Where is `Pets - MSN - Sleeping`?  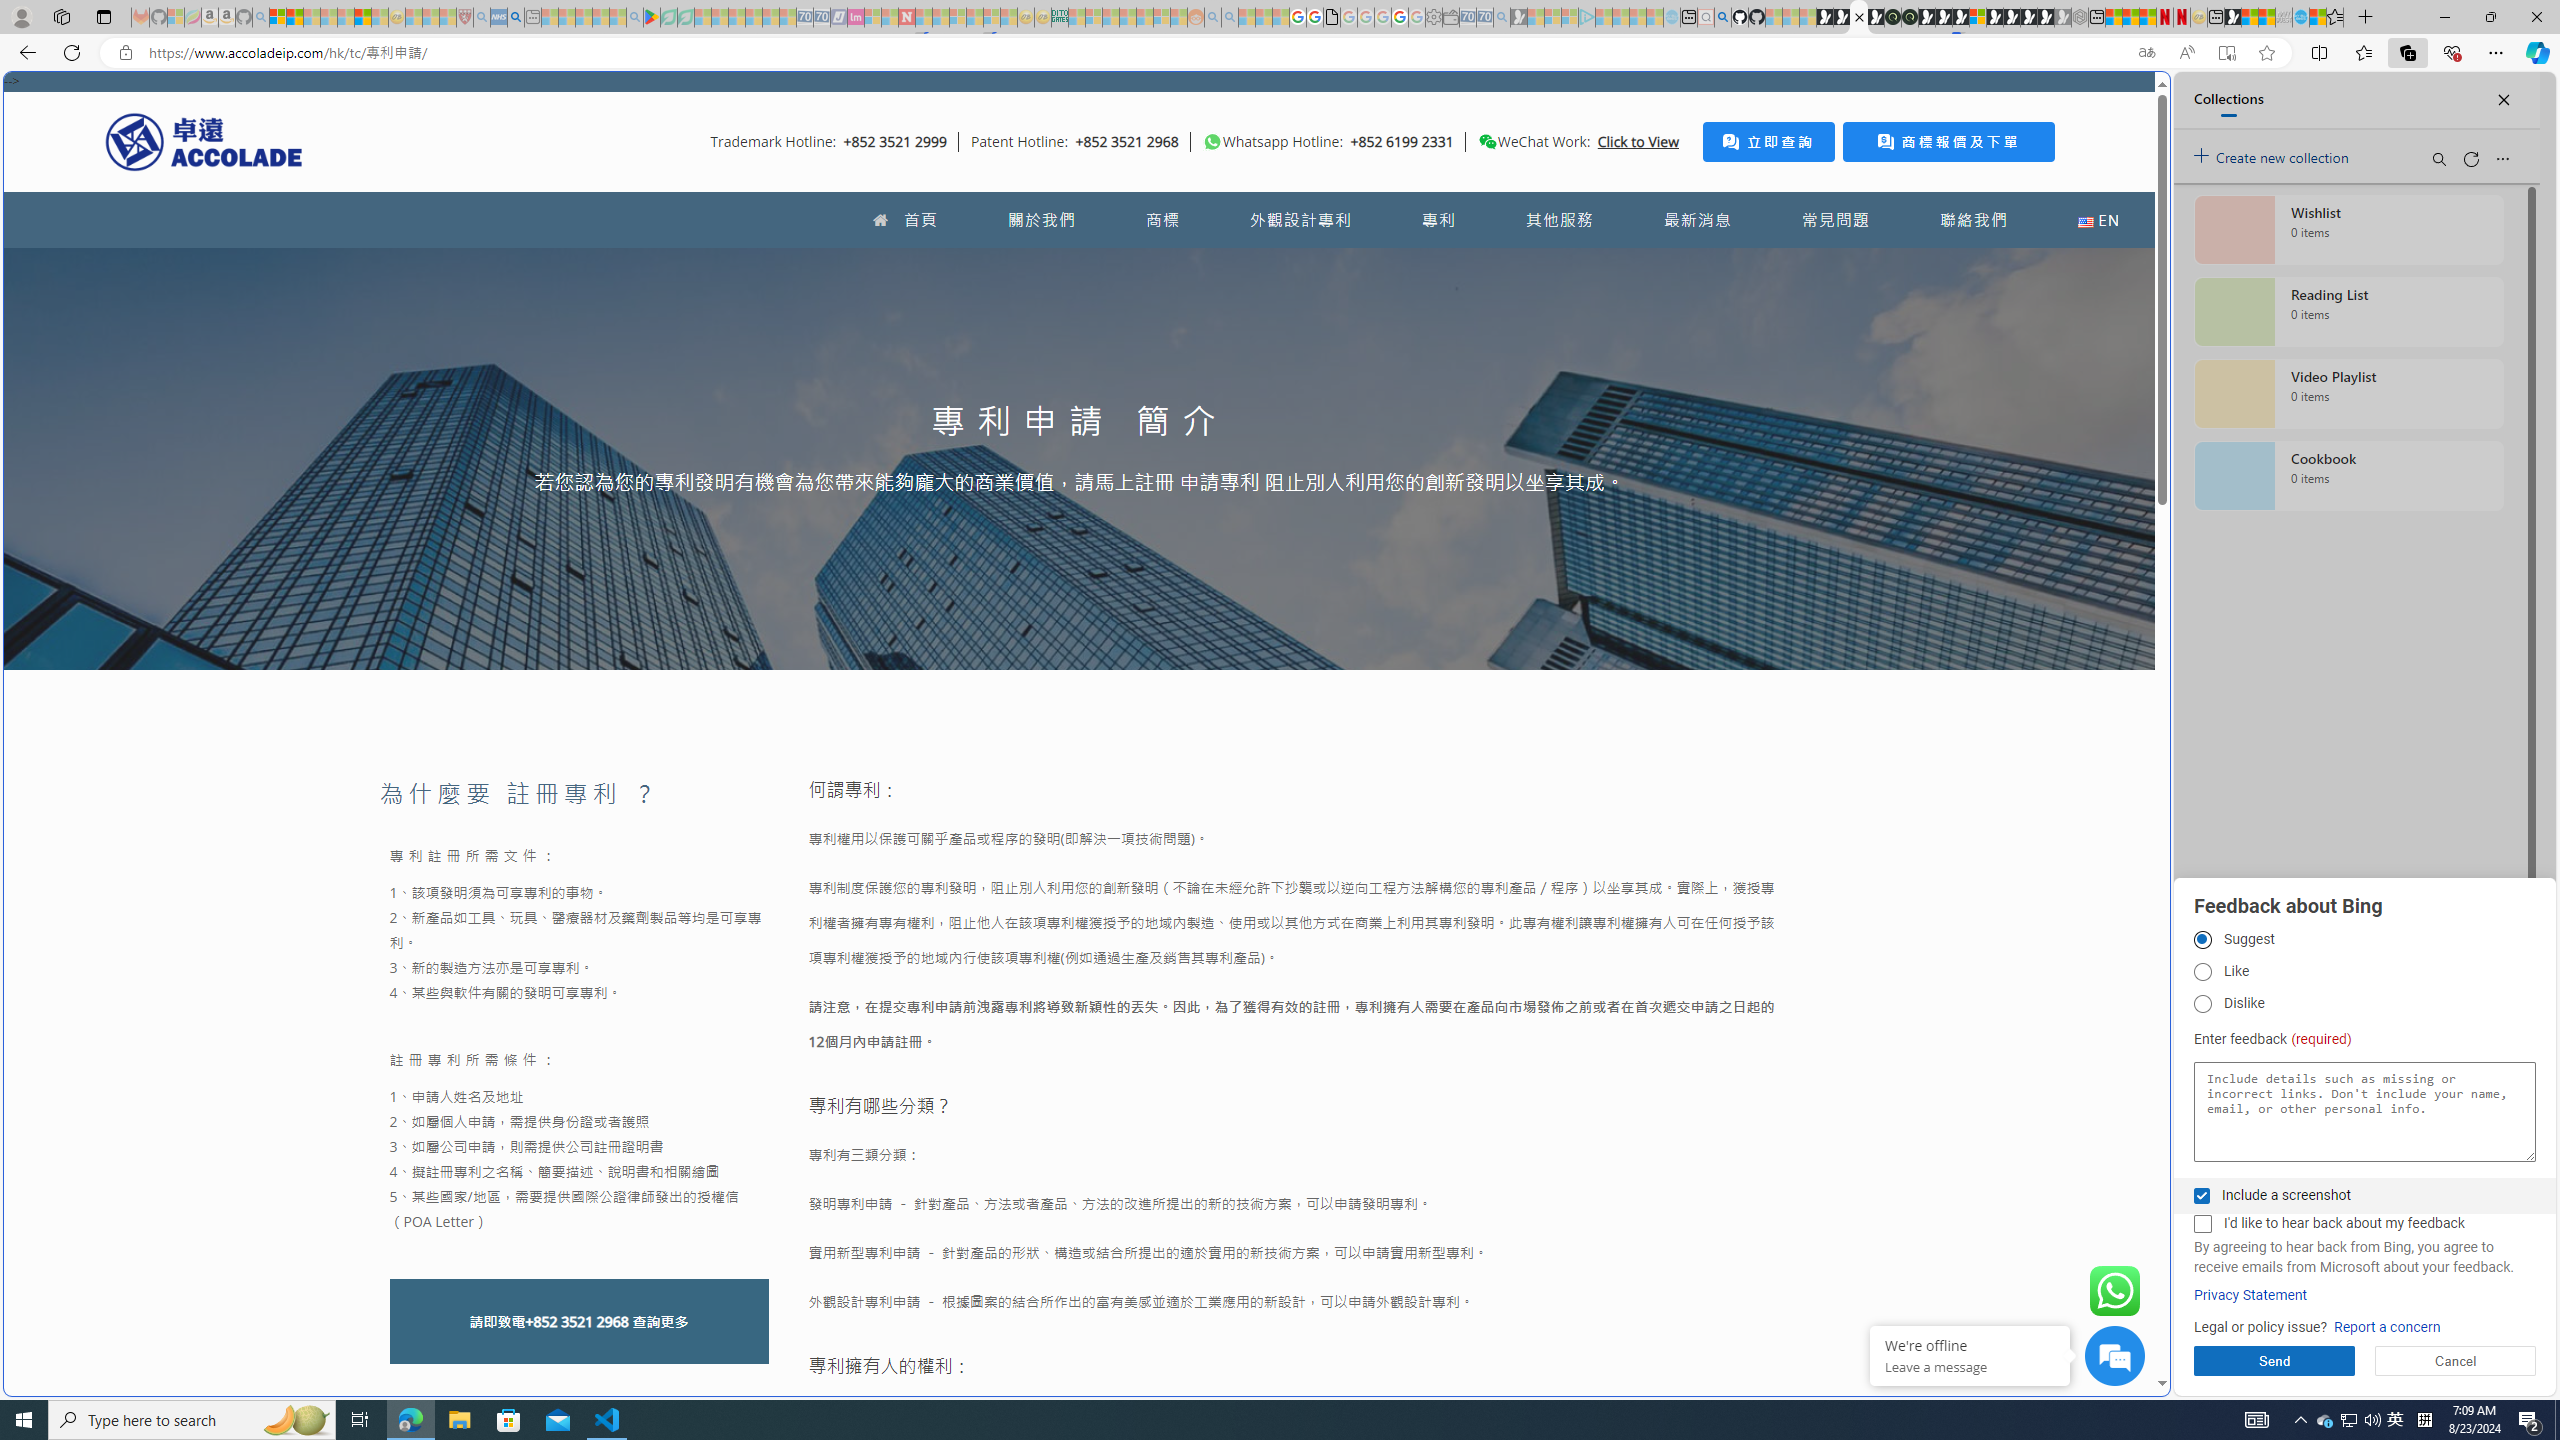
Pets - MSN - Sleeping is located at coordinates (600, 17).